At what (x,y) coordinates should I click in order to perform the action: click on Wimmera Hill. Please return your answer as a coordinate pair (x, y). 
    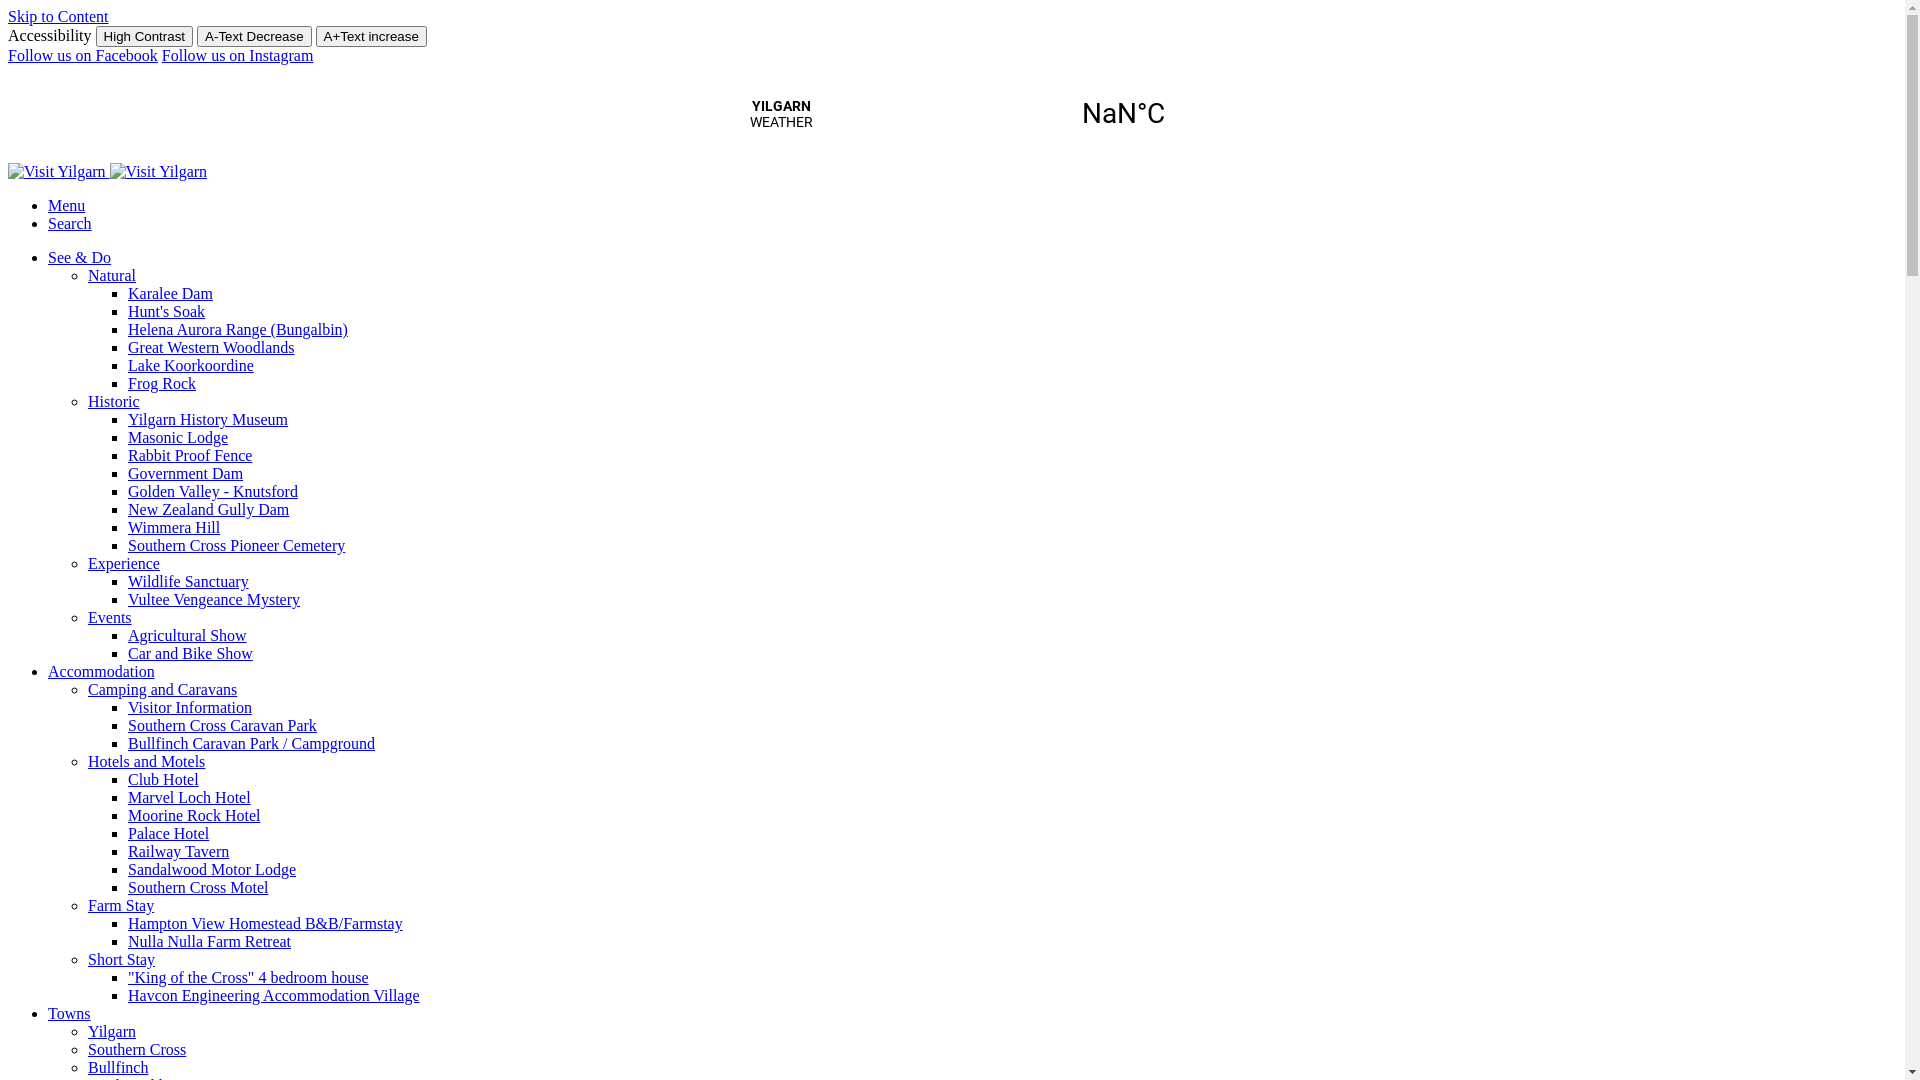
    Looking at the image, I should click on (174, 528).